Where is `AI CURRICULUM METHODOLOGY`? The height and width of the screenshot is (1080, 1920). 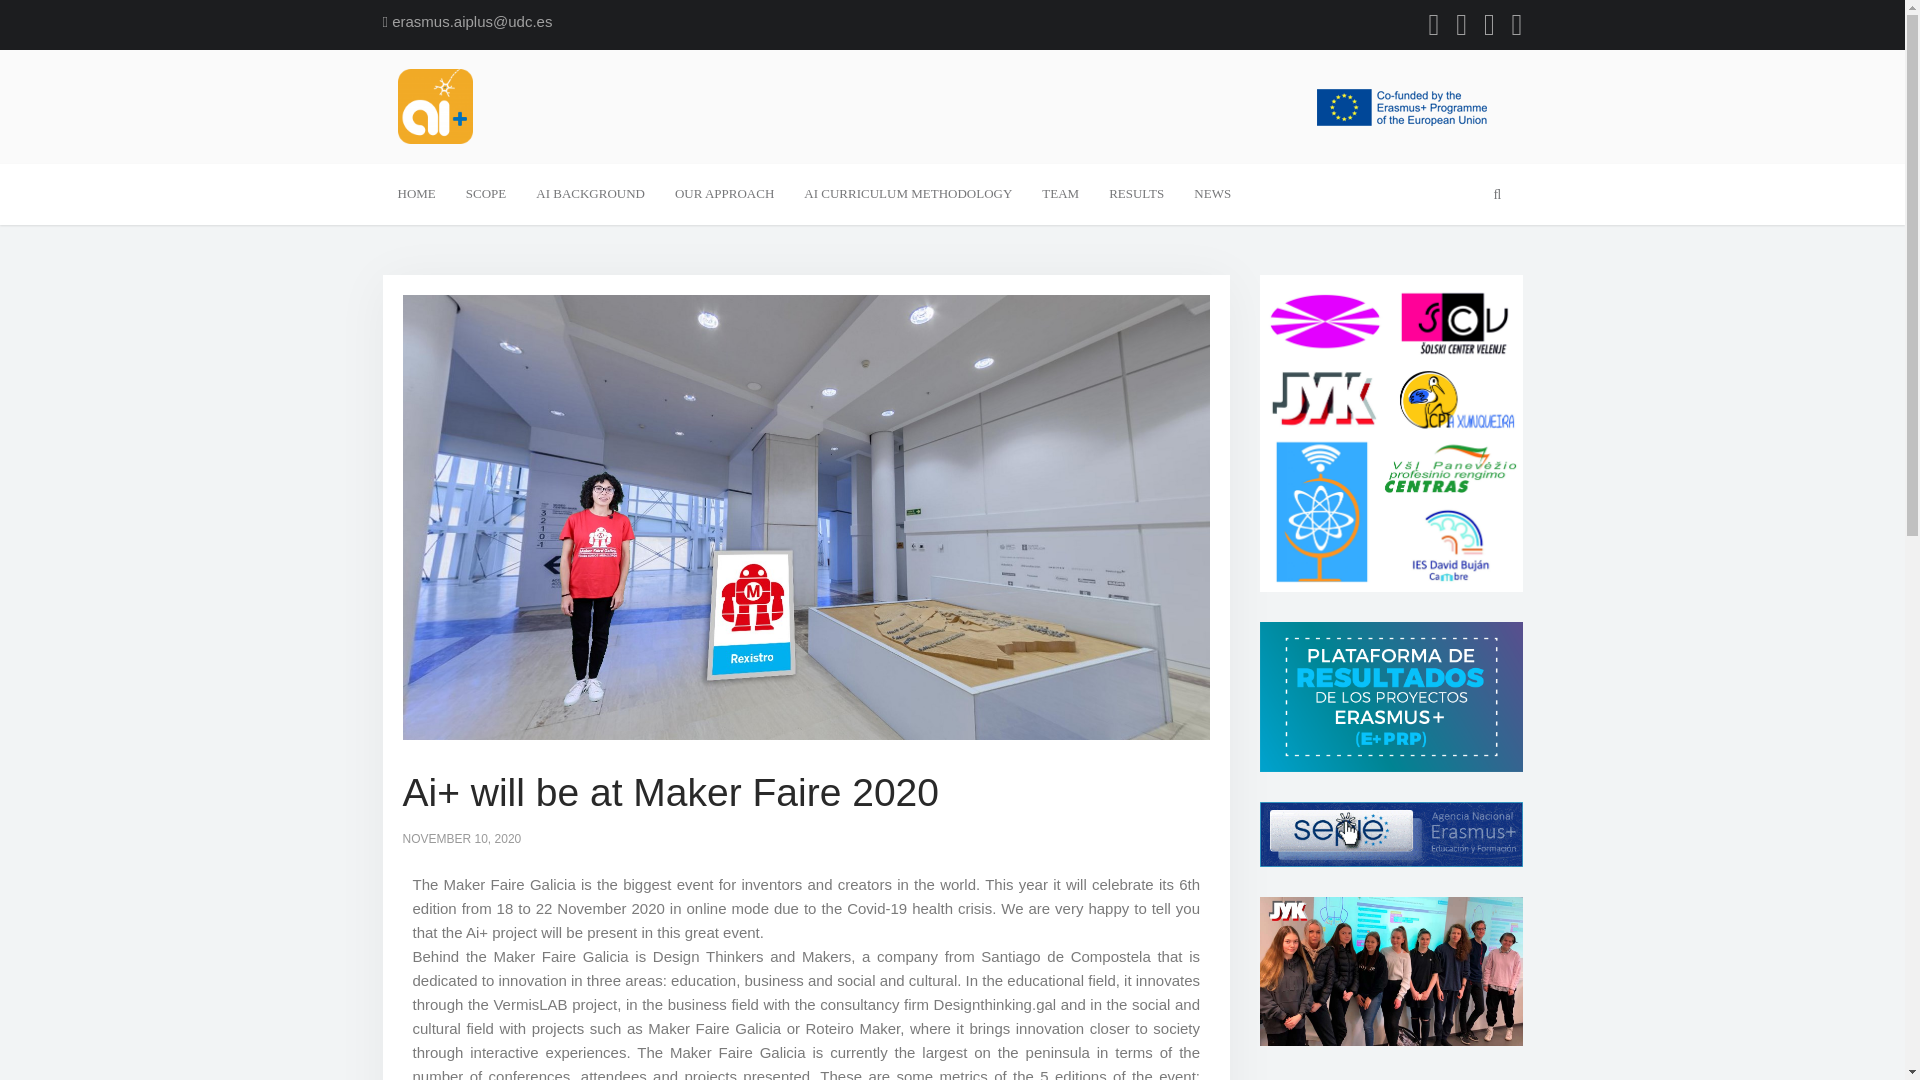
AI CURRICULUM METHODOLOGY is located at coordinates (908, 194).